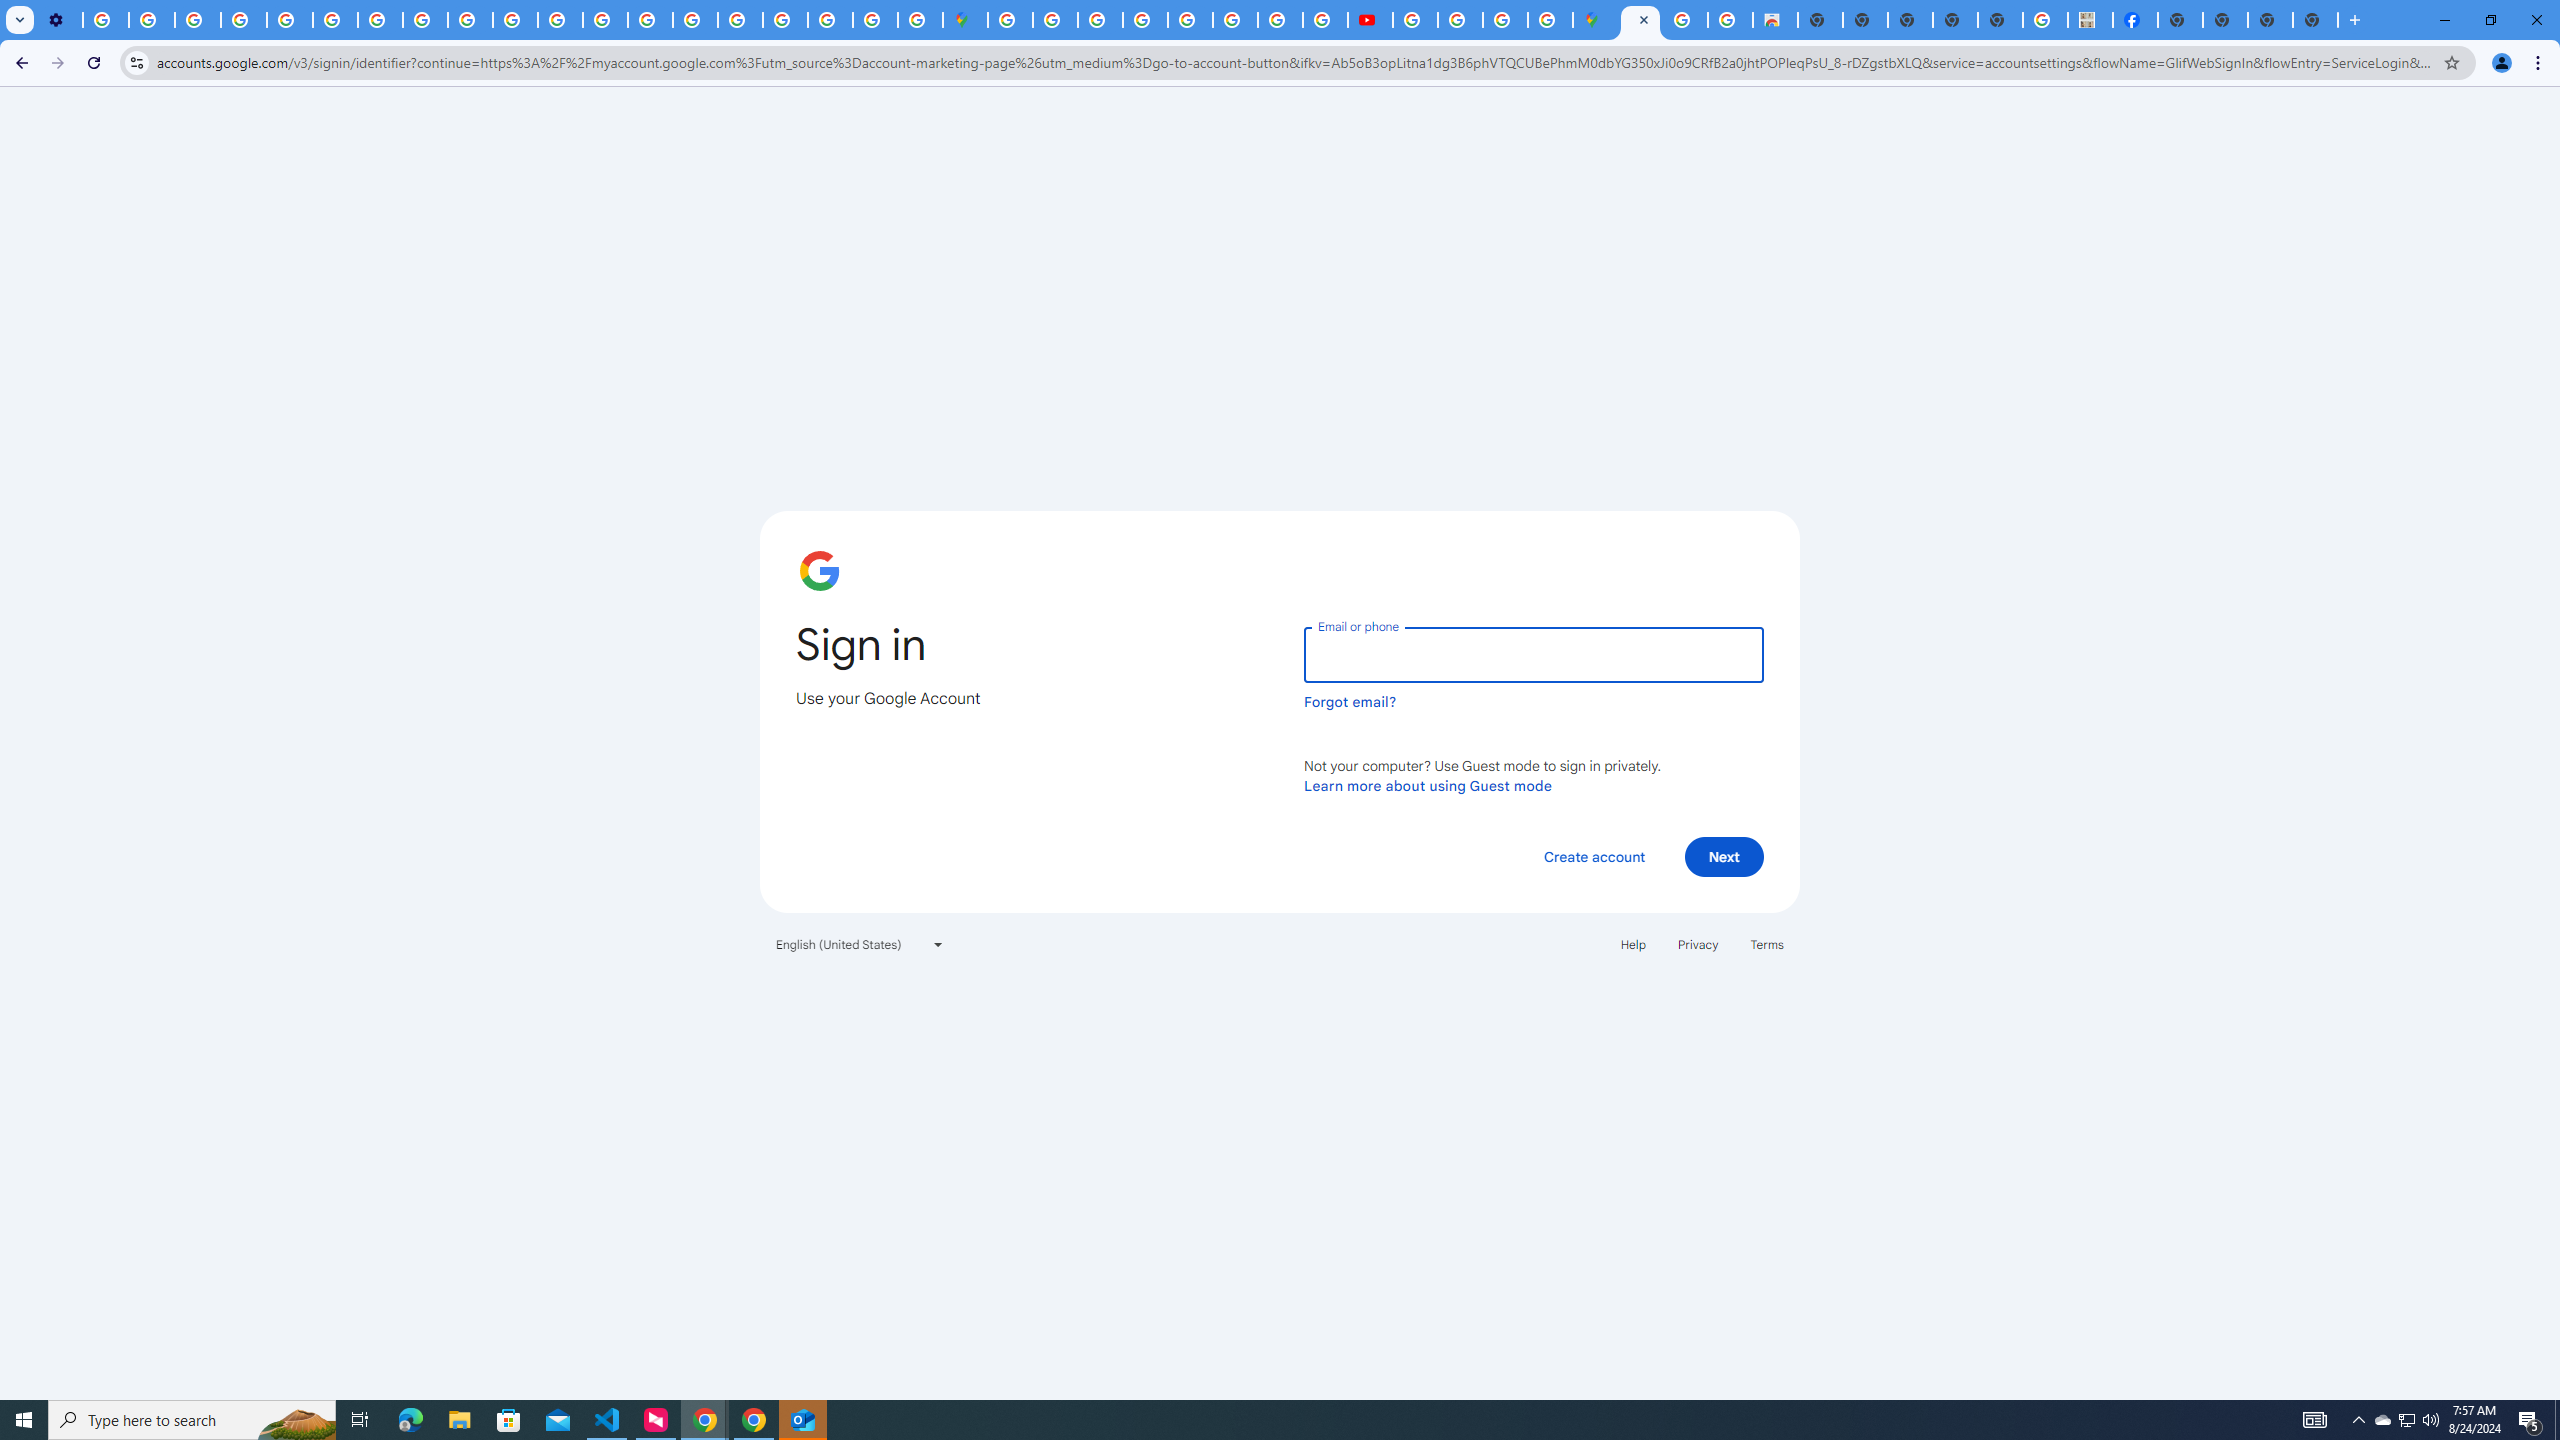  I want to click on YouTube, so click(335, 20).